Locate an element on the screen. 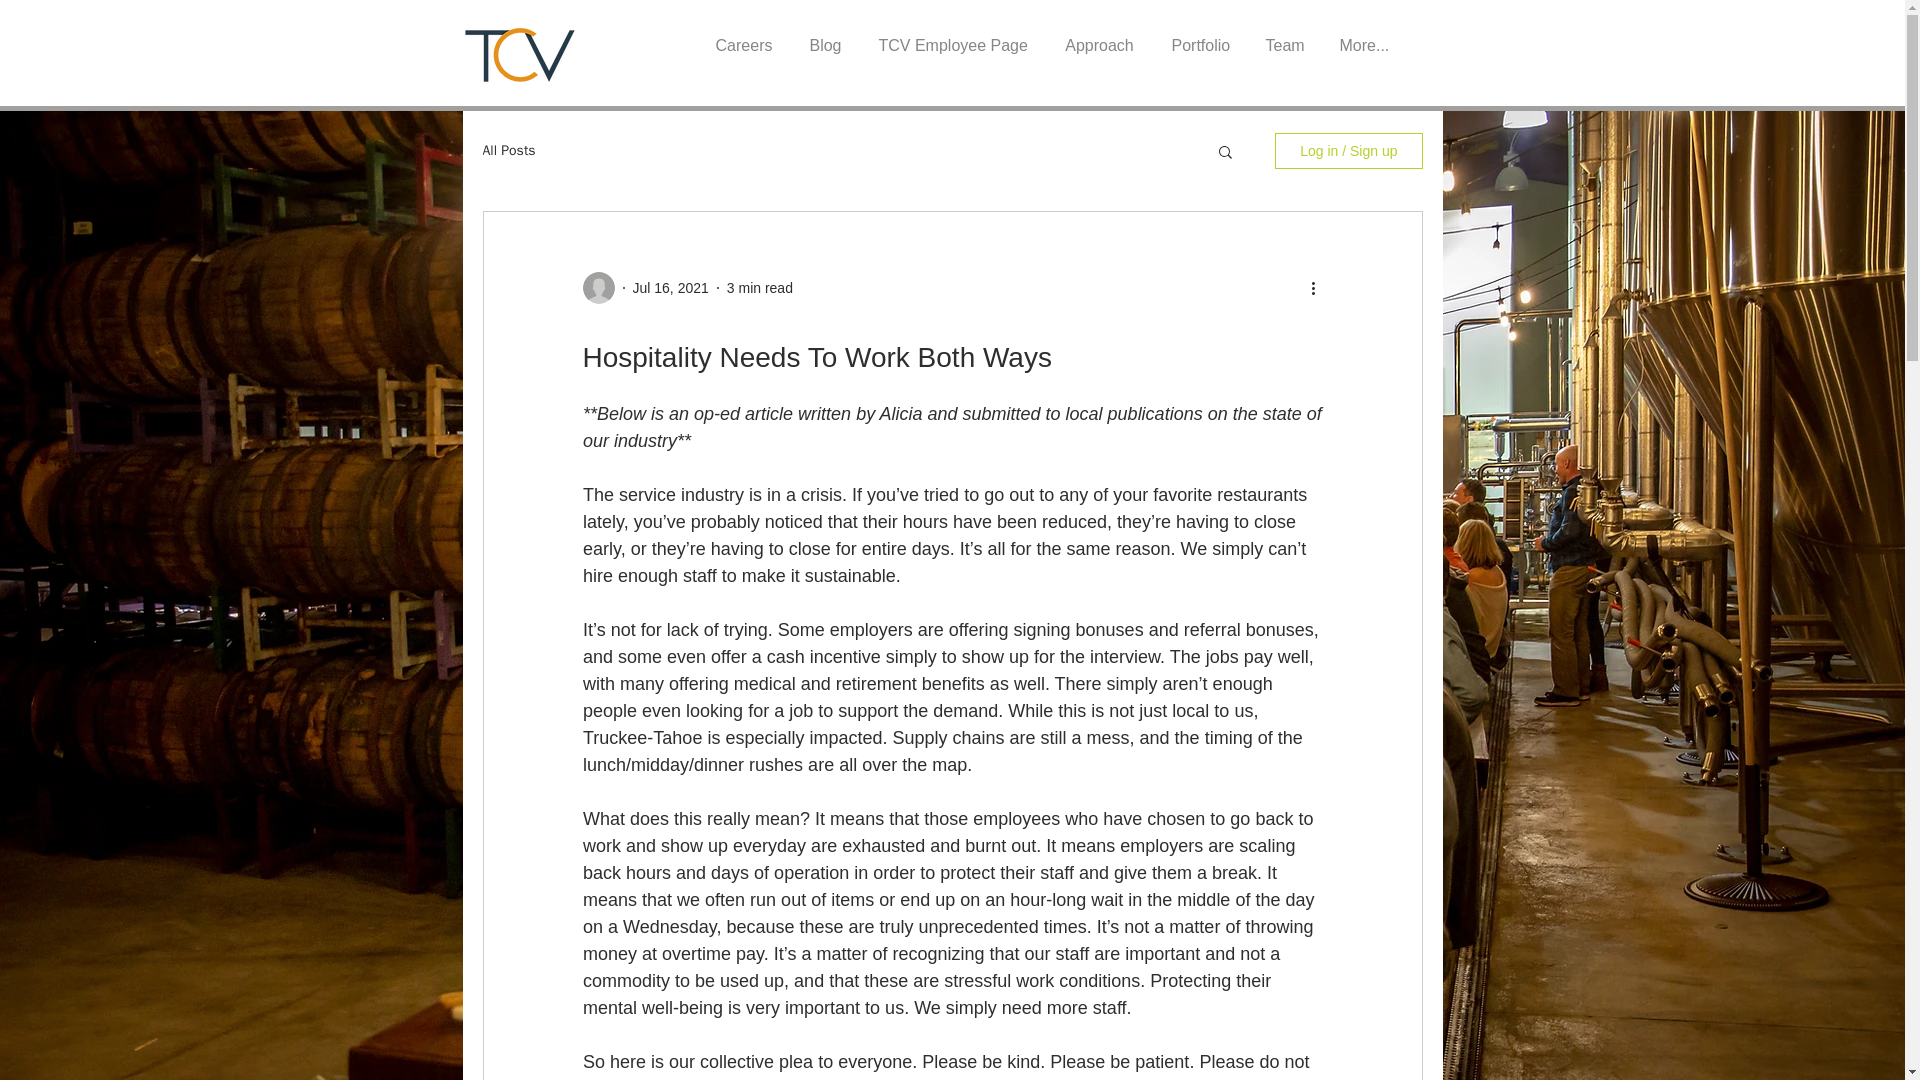 The image size is (1920, 1080). Portfolio is located at coordinates (1200, 36).